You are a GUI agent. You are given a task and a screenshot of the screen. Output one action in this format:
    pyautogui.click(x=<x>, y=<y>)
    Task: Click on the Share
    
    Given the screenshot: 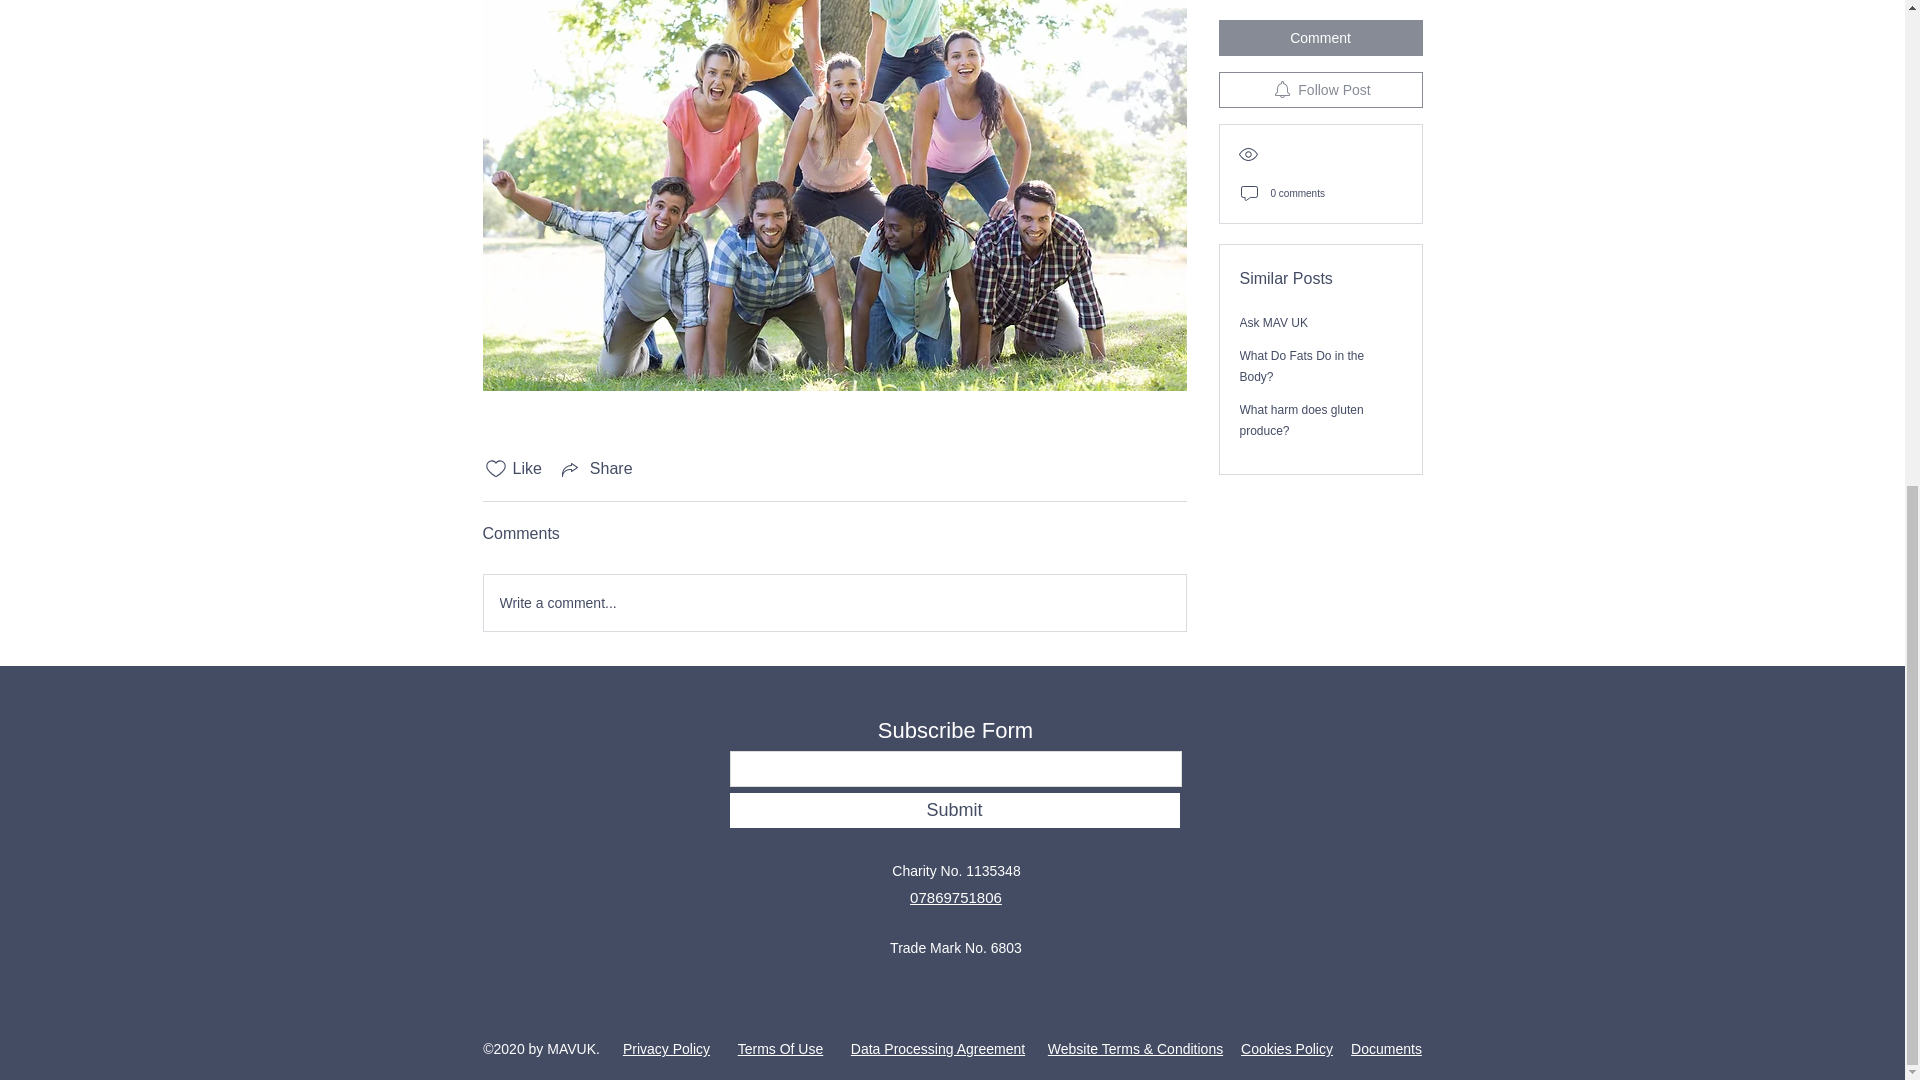 What is the action you would take?
    pyautogui.click(x=596, y=468)
    